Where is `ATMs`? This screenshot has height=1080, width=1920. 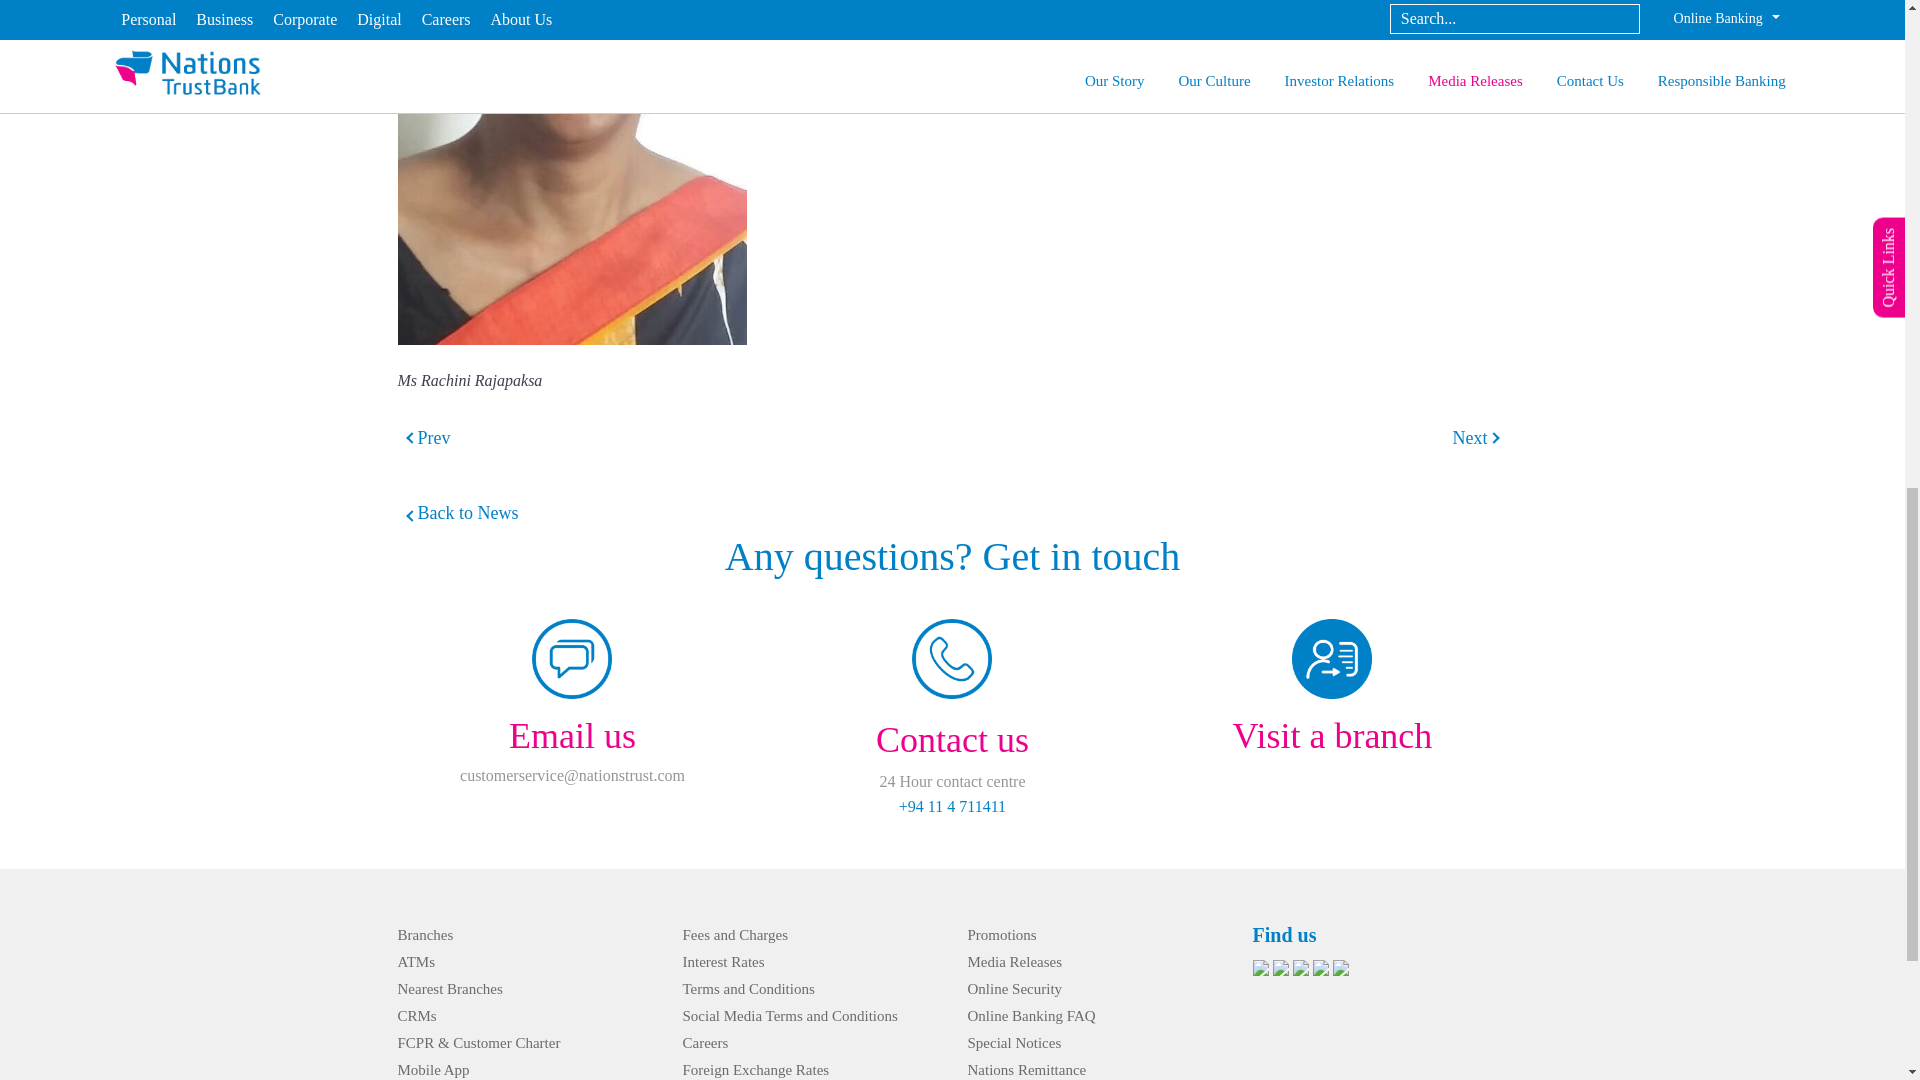
ATMs is located at coordinates (416, 961).